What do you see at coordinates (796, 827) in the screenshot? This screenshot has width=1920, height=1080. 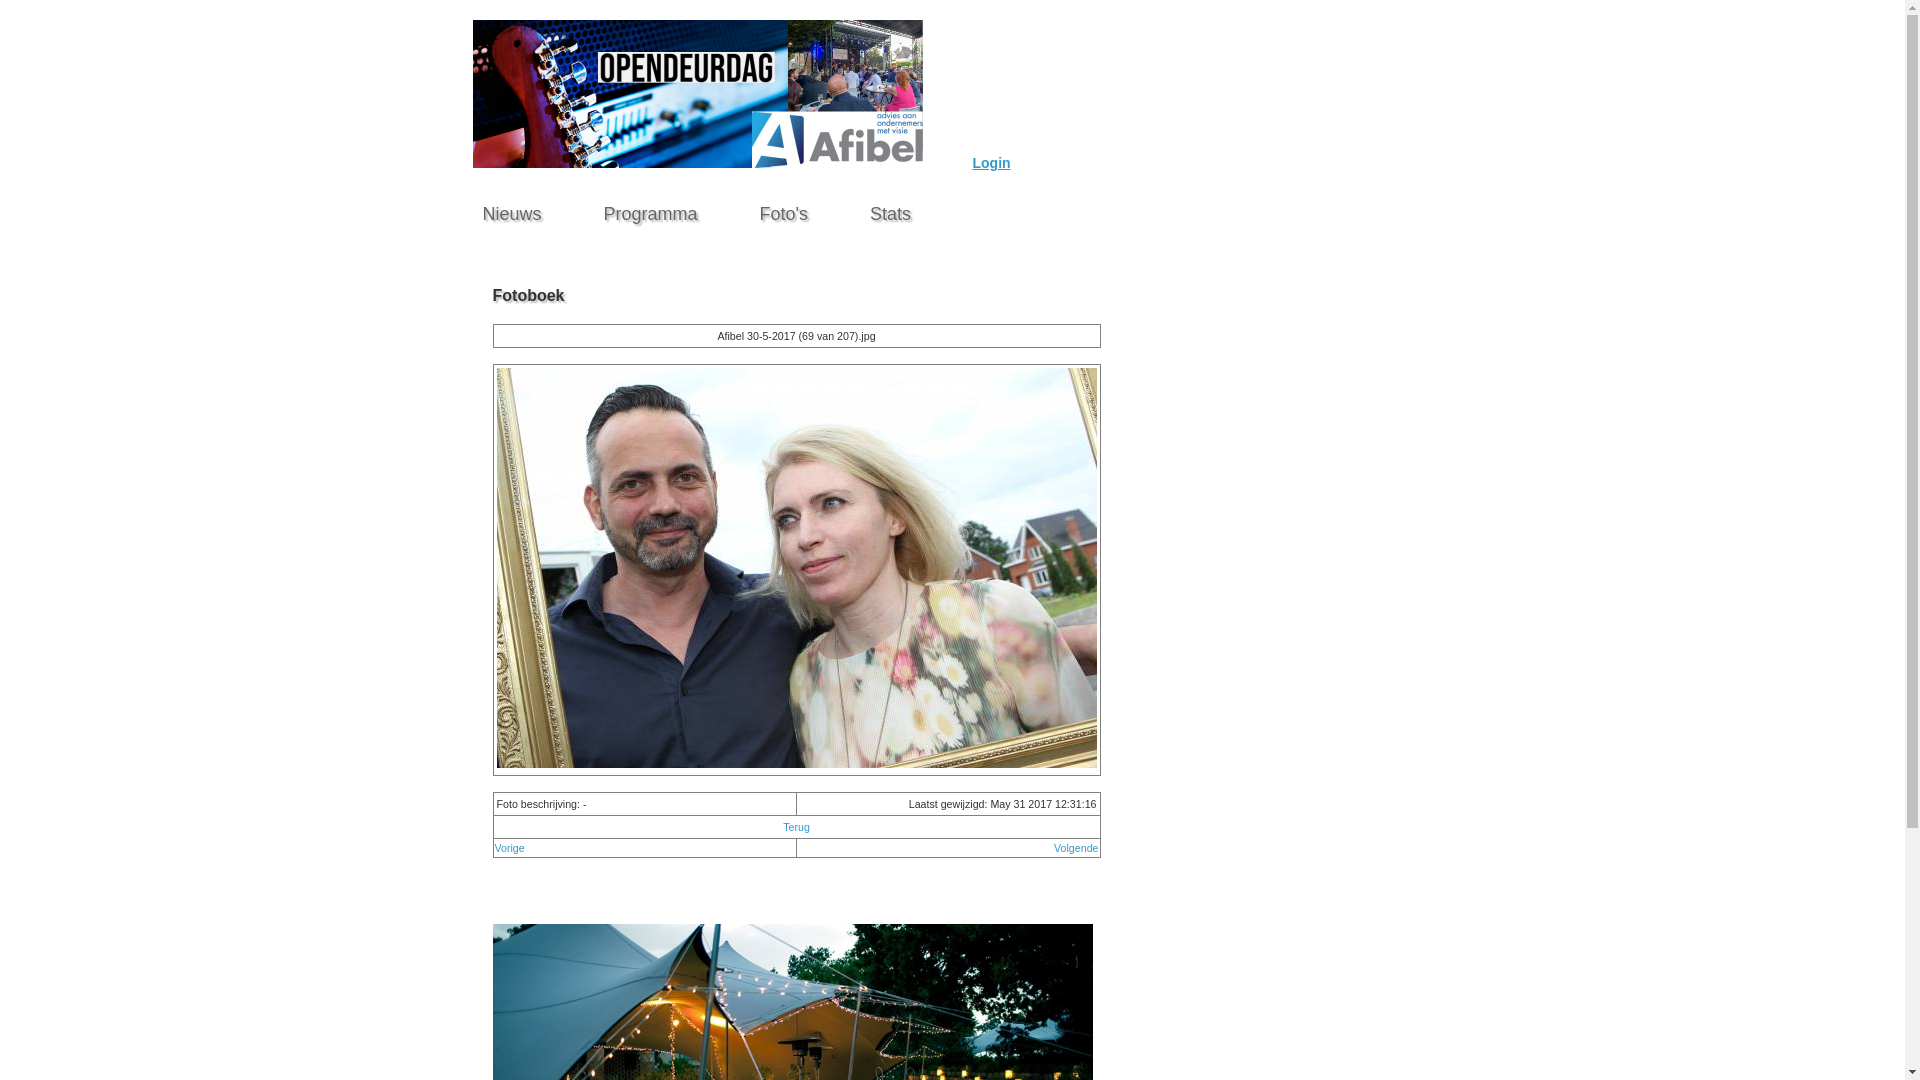 I see `Terug` at bounding box center [796, 827].